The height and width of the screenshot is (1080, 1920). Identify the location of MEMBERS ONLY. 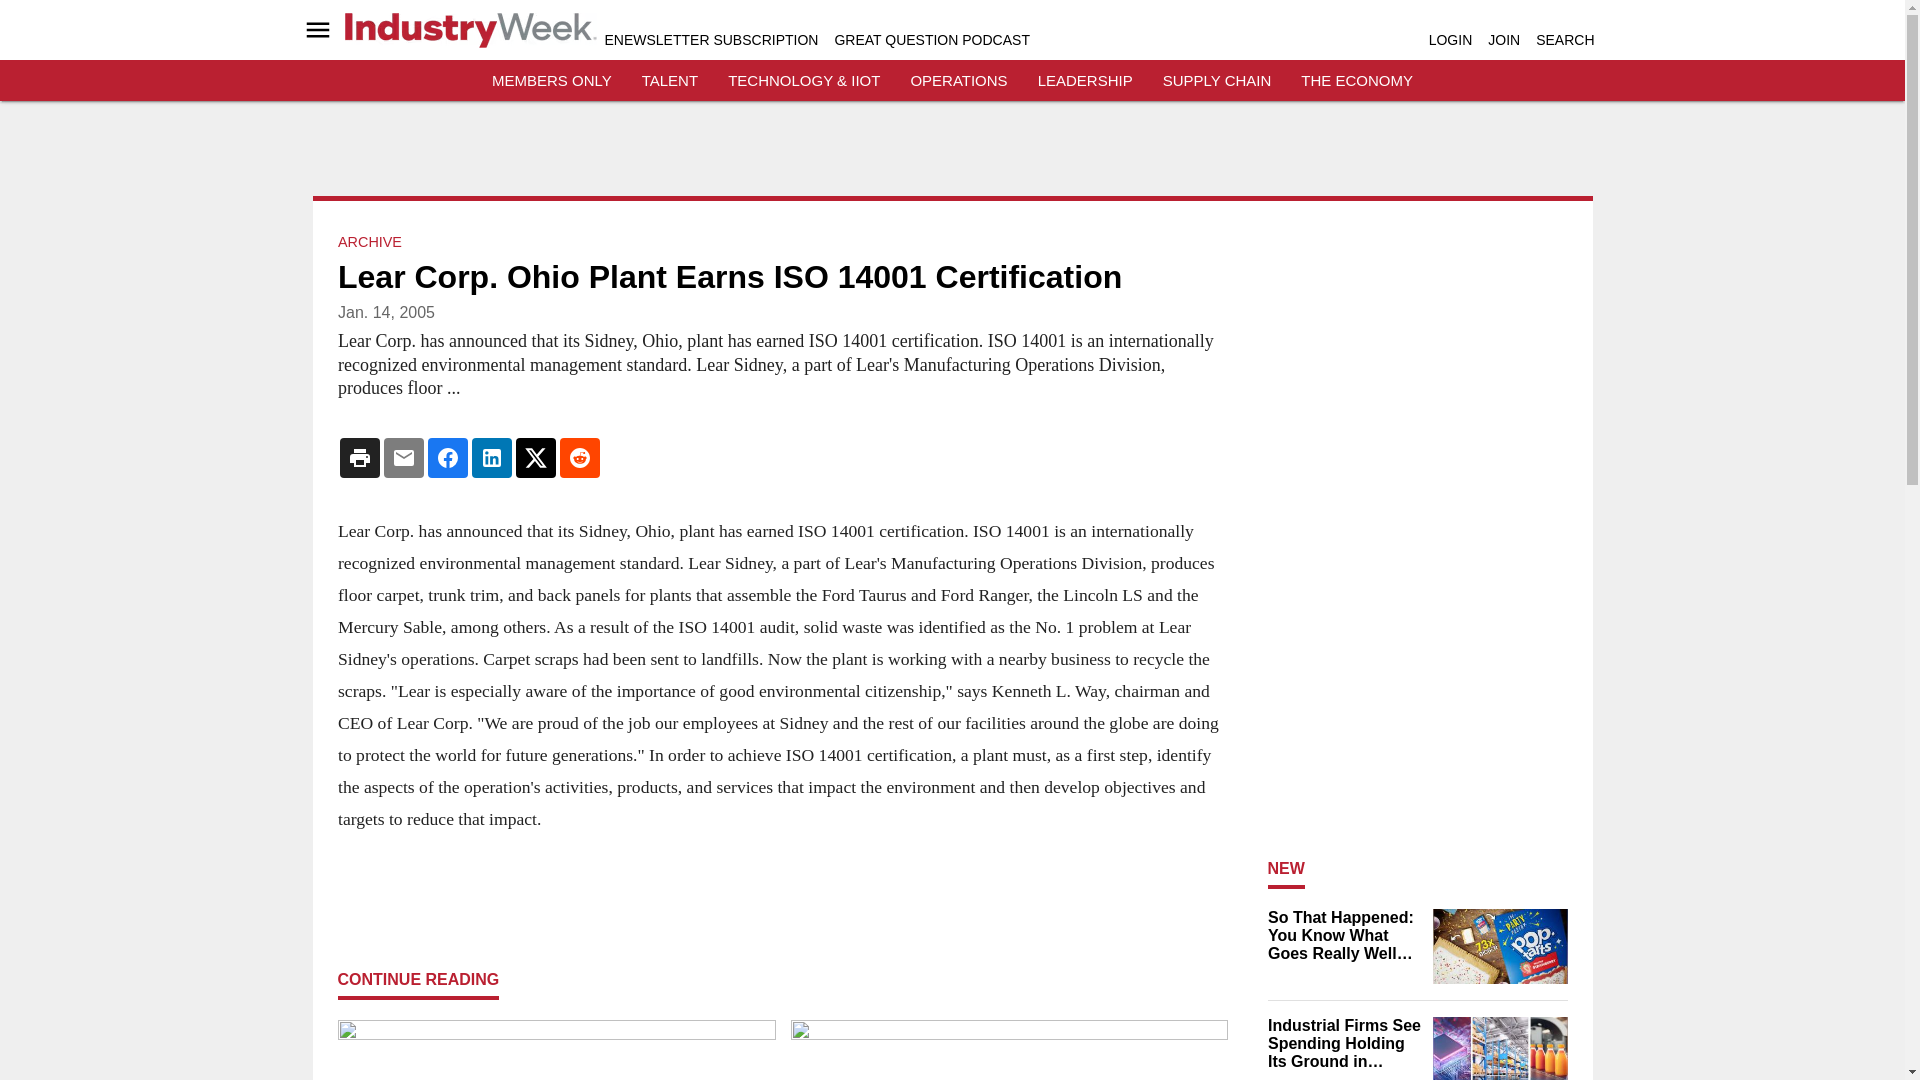
(552, 80).